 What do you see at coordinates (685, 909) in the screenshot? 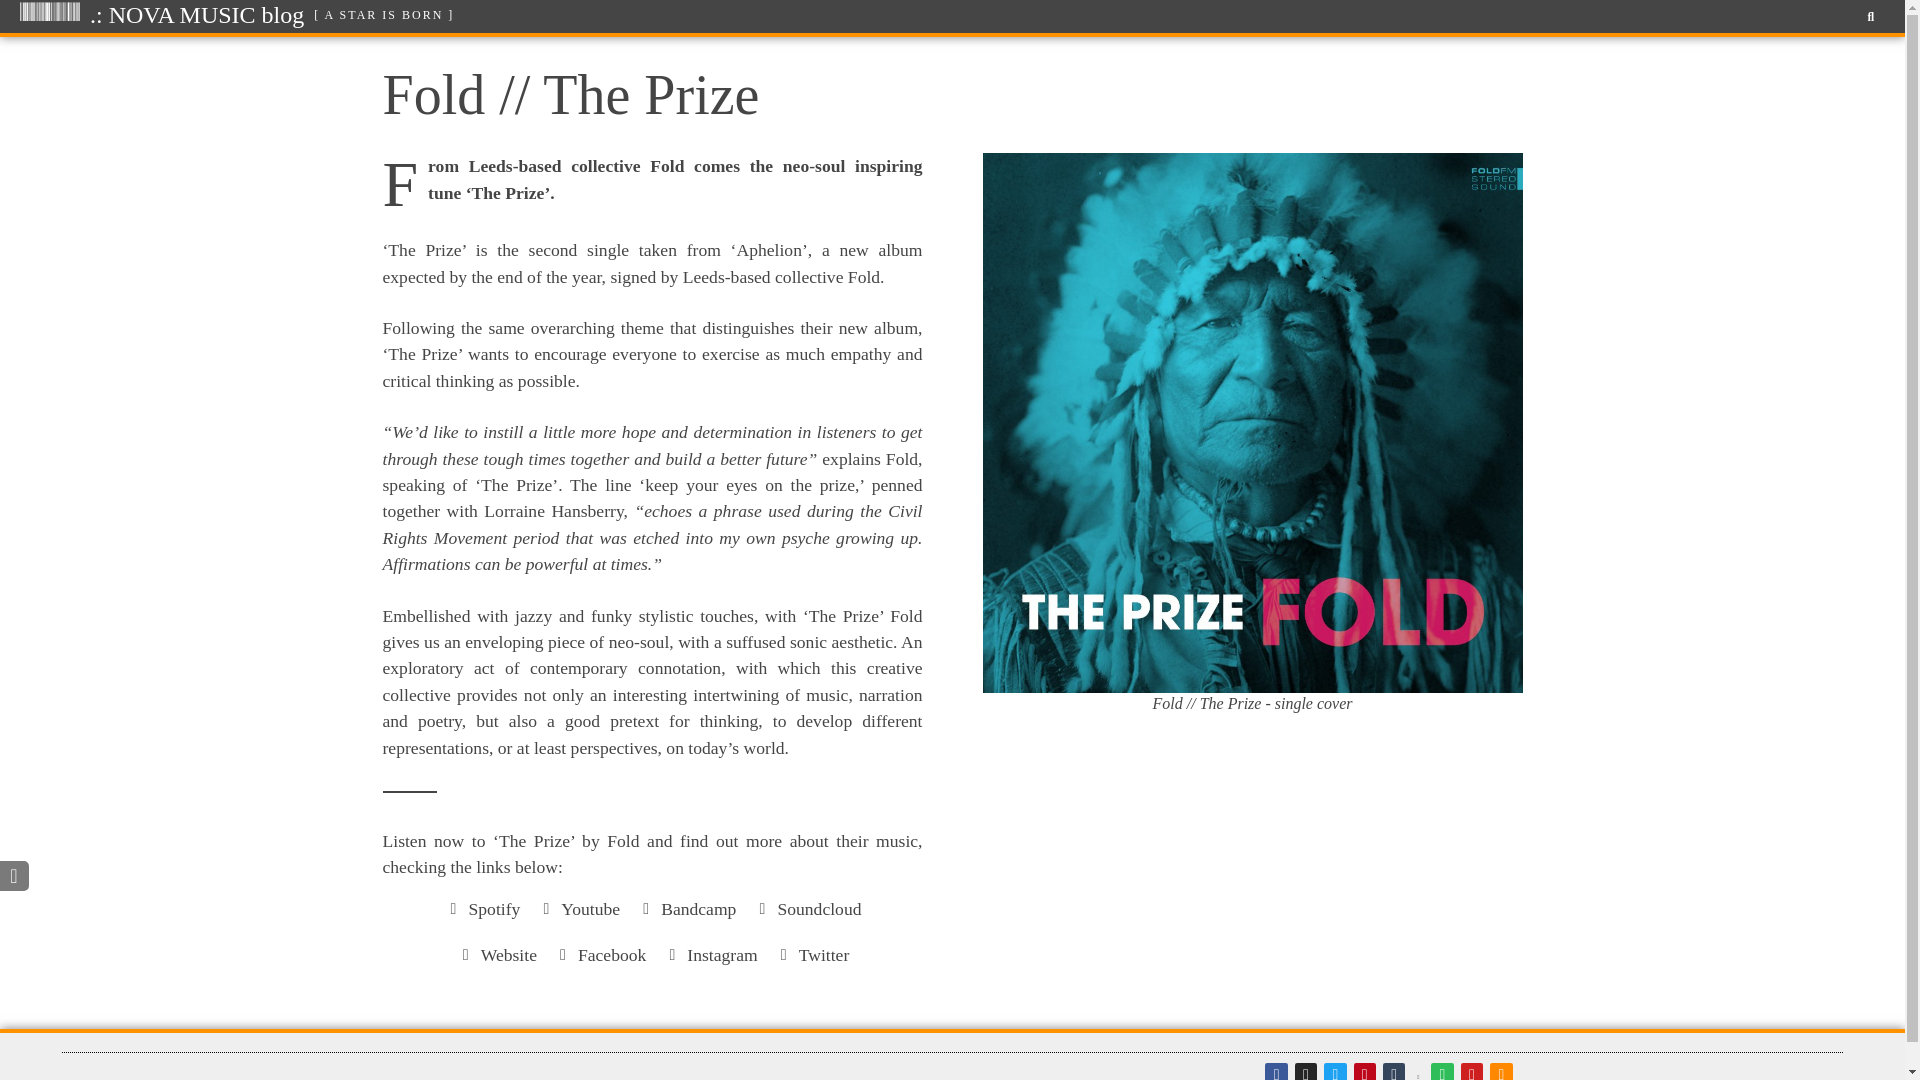
I see `Bandcamp` at bounding box center [685, 909].